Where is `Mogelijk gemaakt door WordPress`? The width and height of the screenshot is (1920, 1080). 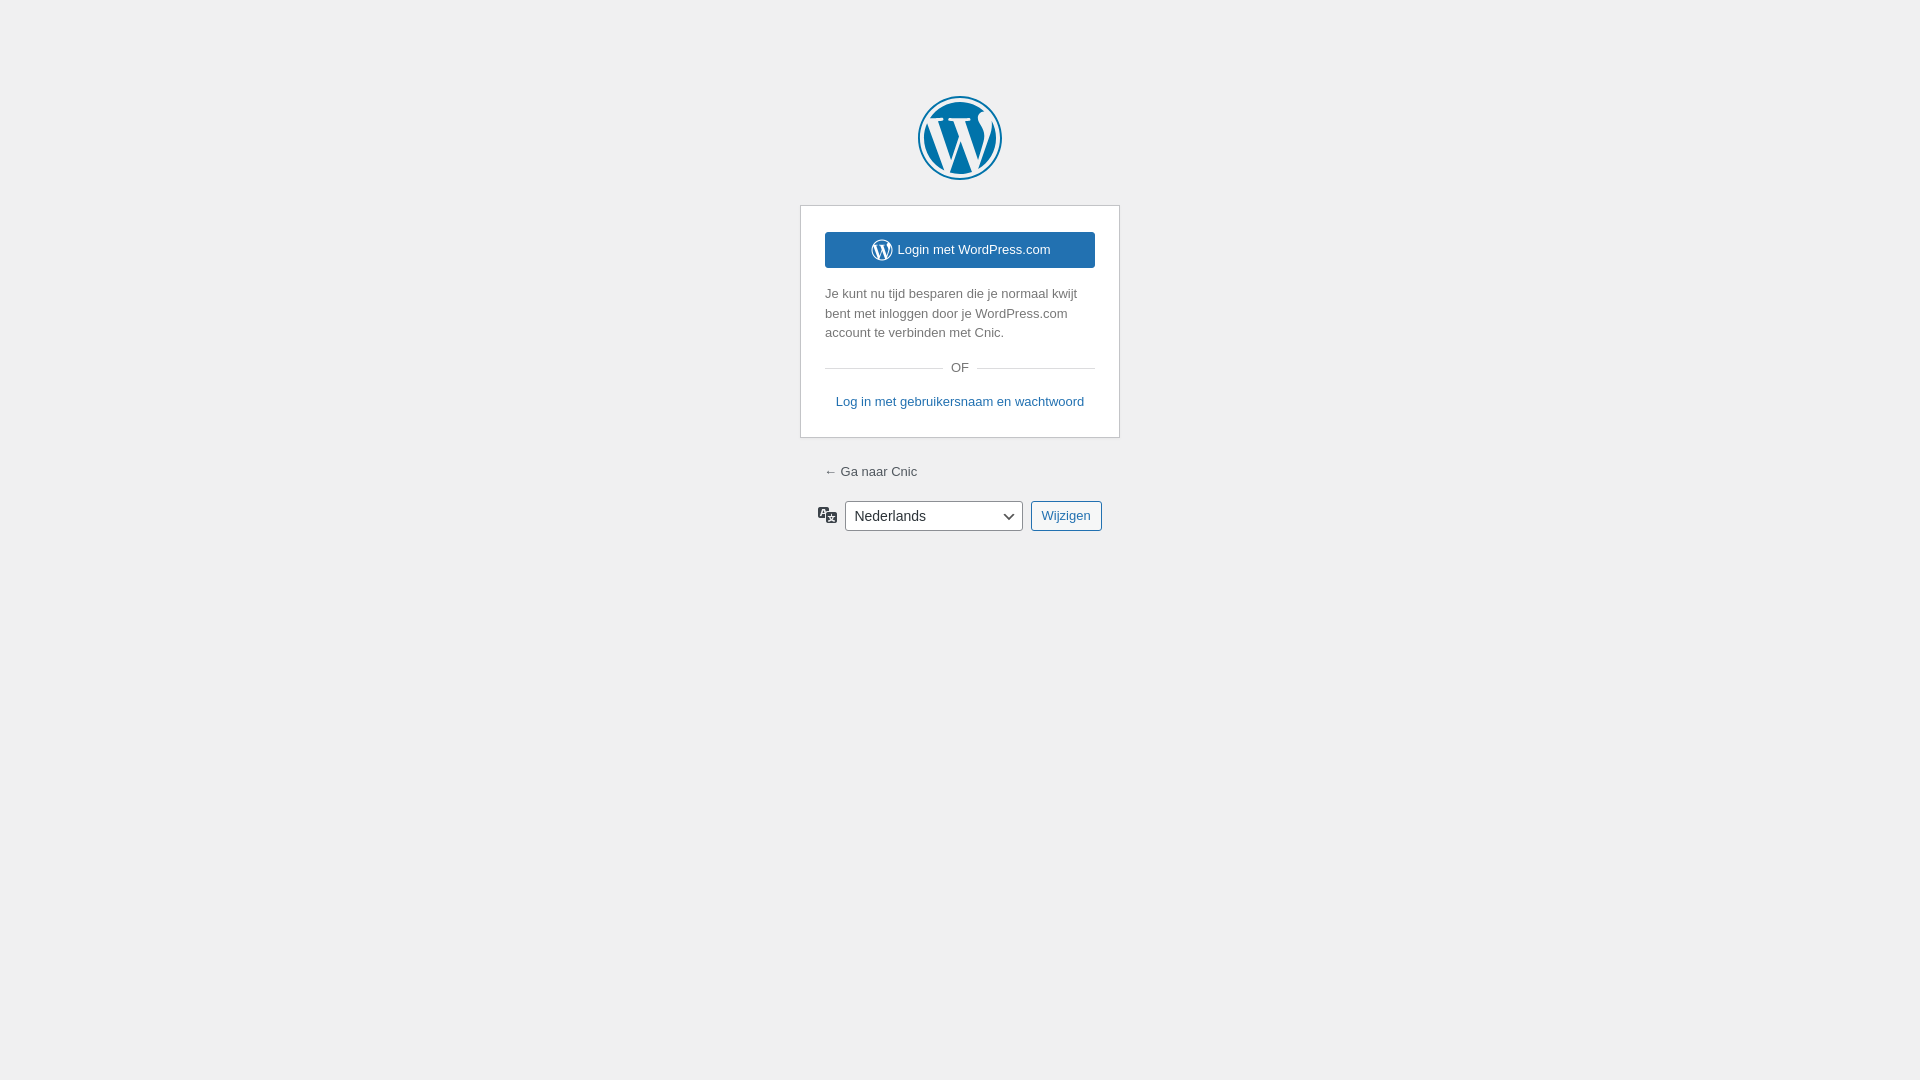 Mogelijk gemaakt door WordPress is located at coordinates (960, 138).